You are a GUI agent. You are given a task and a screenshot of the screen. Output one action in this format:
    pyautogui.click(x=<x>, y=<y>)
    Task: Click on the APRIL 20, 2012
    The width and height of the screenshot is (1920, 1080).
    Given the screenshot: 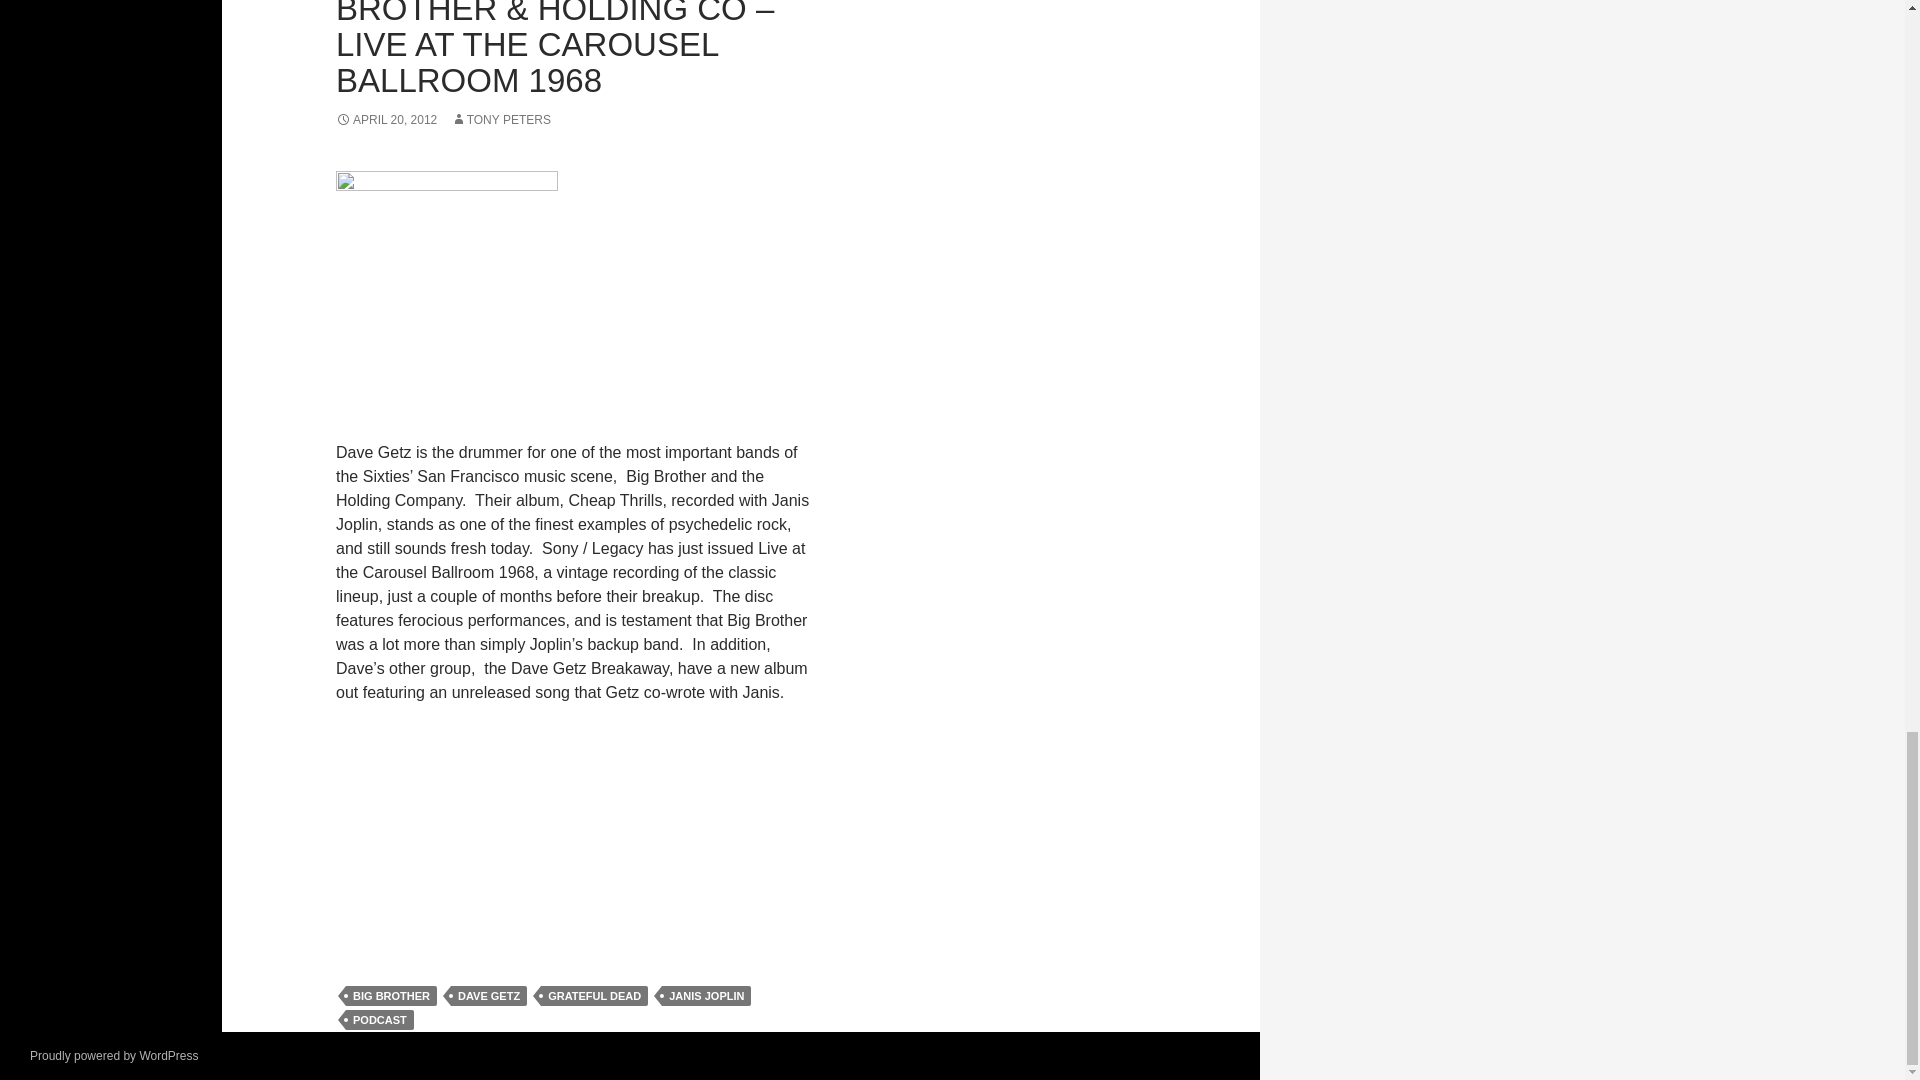 What is the action you would take?
    pyautogui.click(x=386, y=120)
    